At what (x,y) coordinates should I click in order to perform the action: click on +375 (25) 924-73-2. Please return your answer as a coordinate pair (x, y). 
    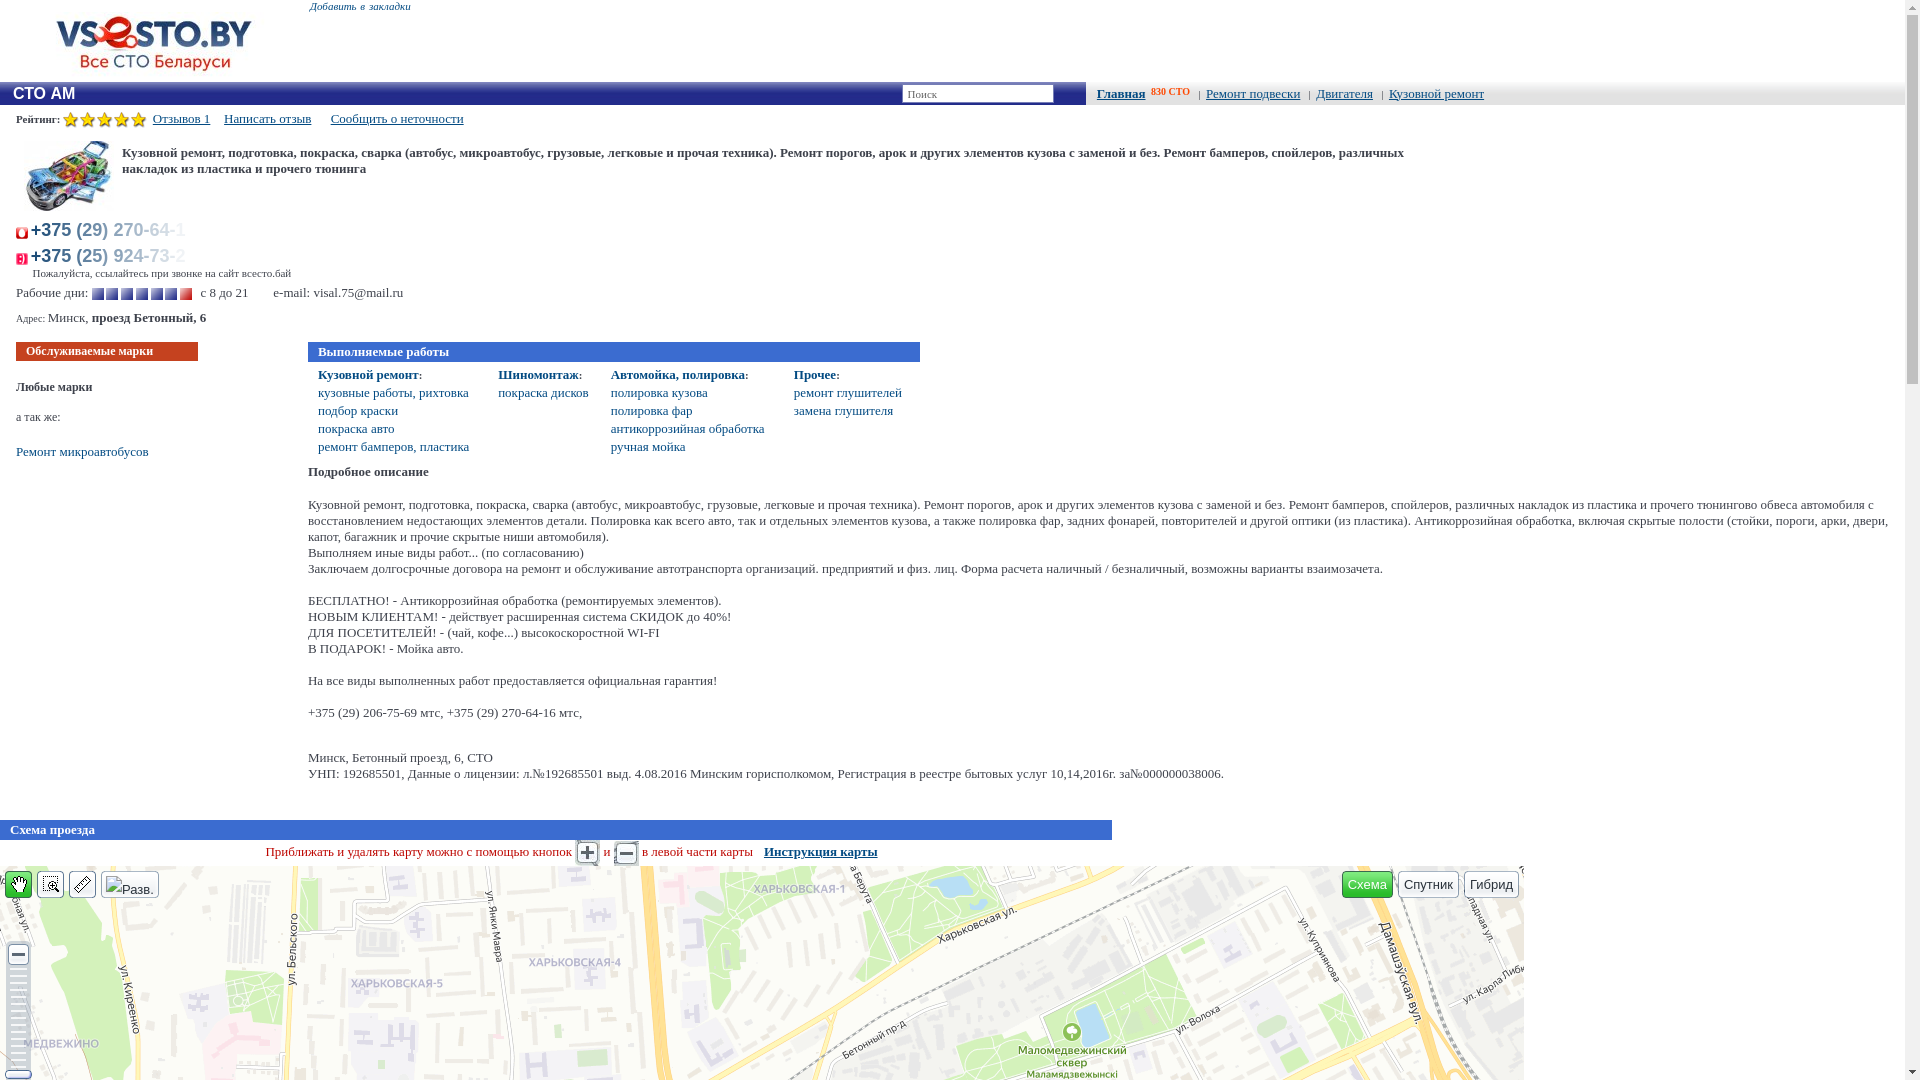
    Looking at the image, I should click on (114, 256).